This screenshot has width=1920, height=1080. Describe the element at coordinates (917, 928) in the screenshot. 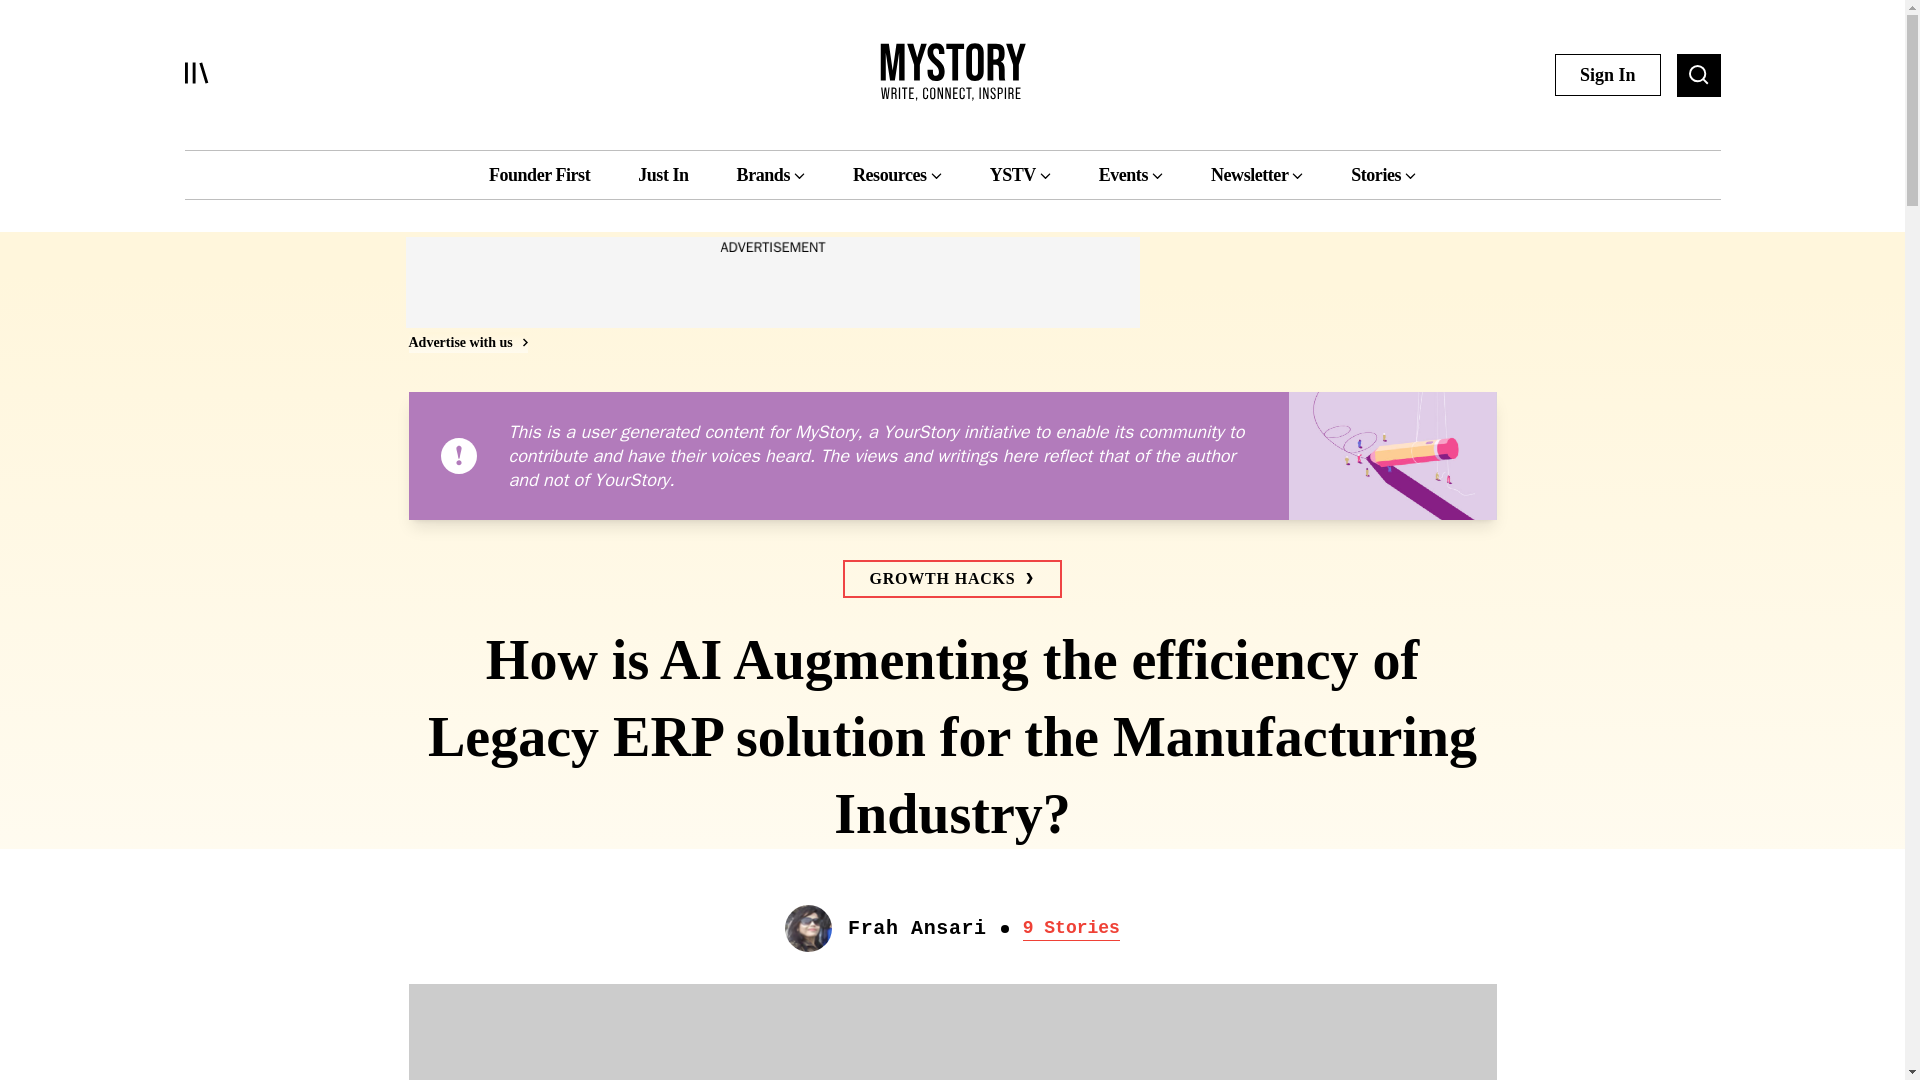

I see `Frah Ansari` at that location.